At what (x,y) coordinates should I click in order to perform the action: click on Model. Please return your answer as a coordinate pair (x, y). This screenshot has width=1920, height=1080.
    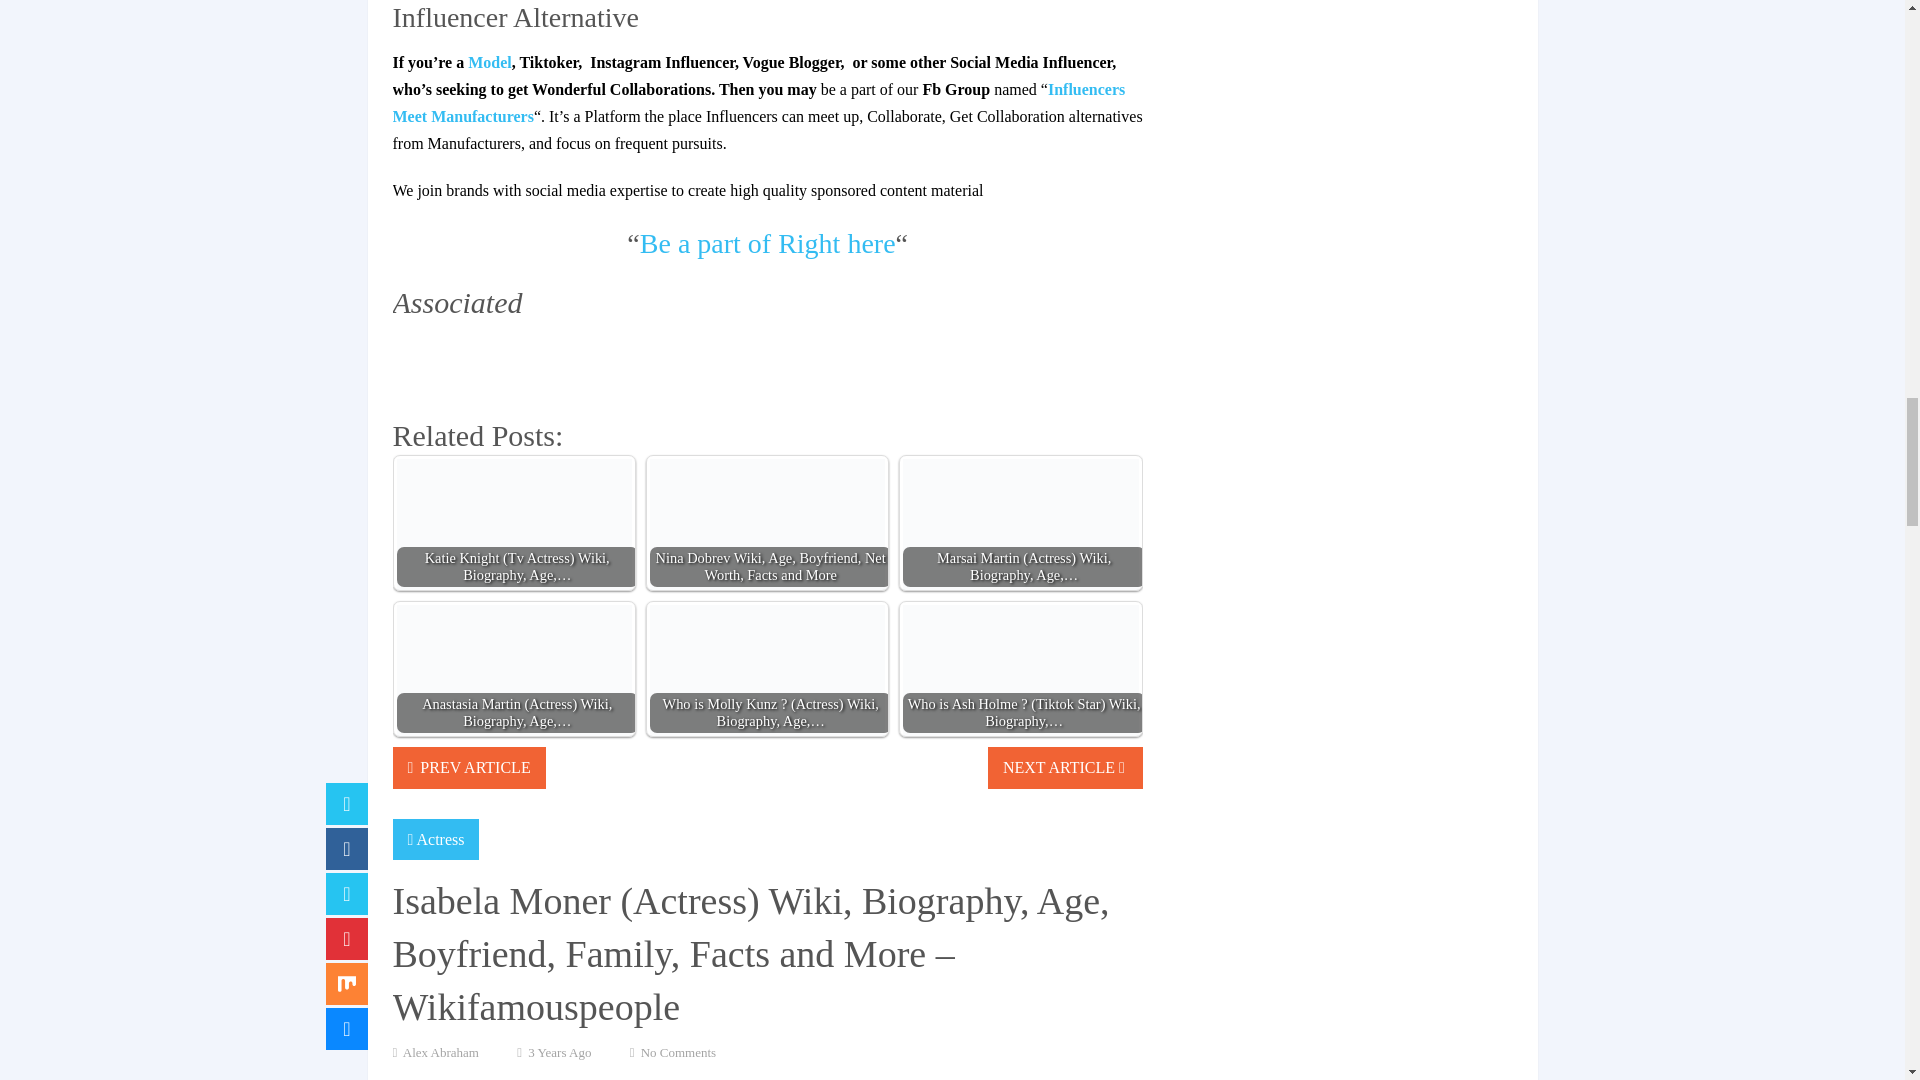
    Looking at the image, I should click on (490, 62).